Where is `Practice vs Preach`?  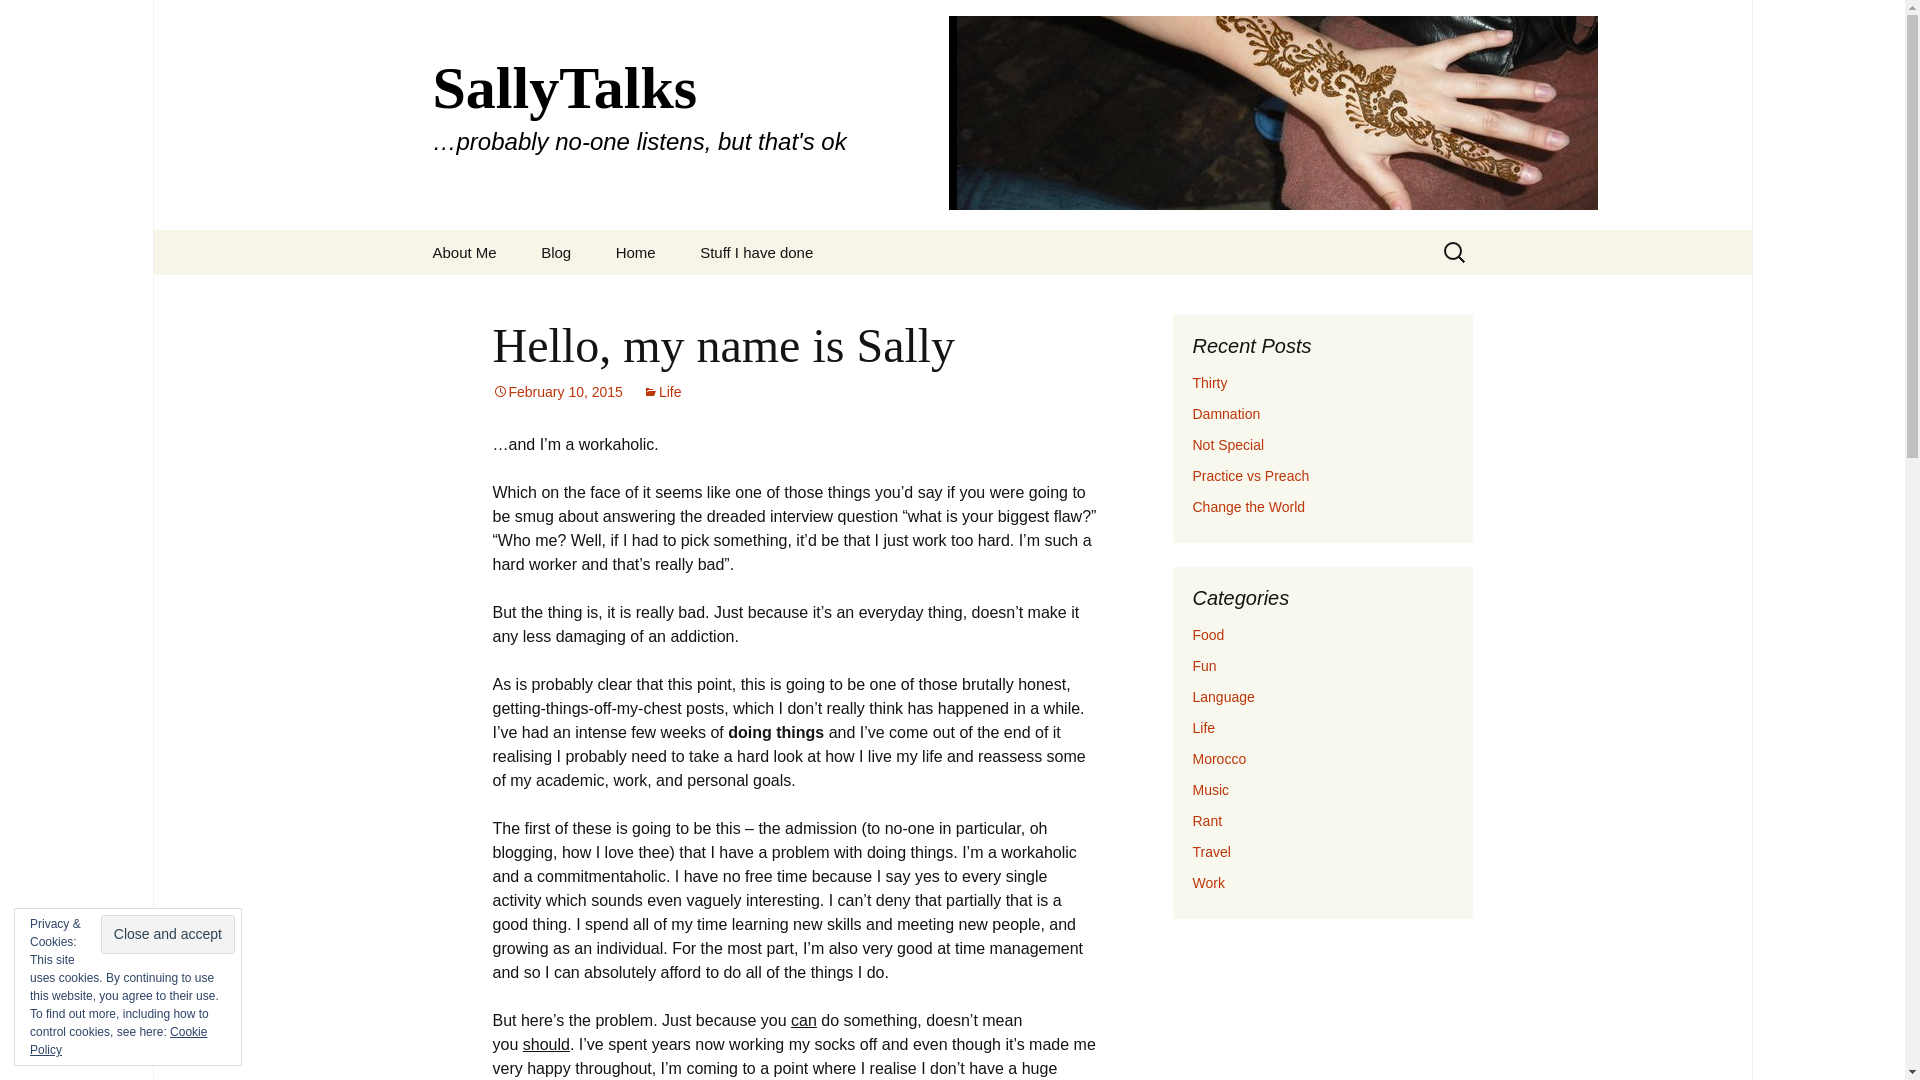
Practice vs Preach is located at coordinates (1250, 475).